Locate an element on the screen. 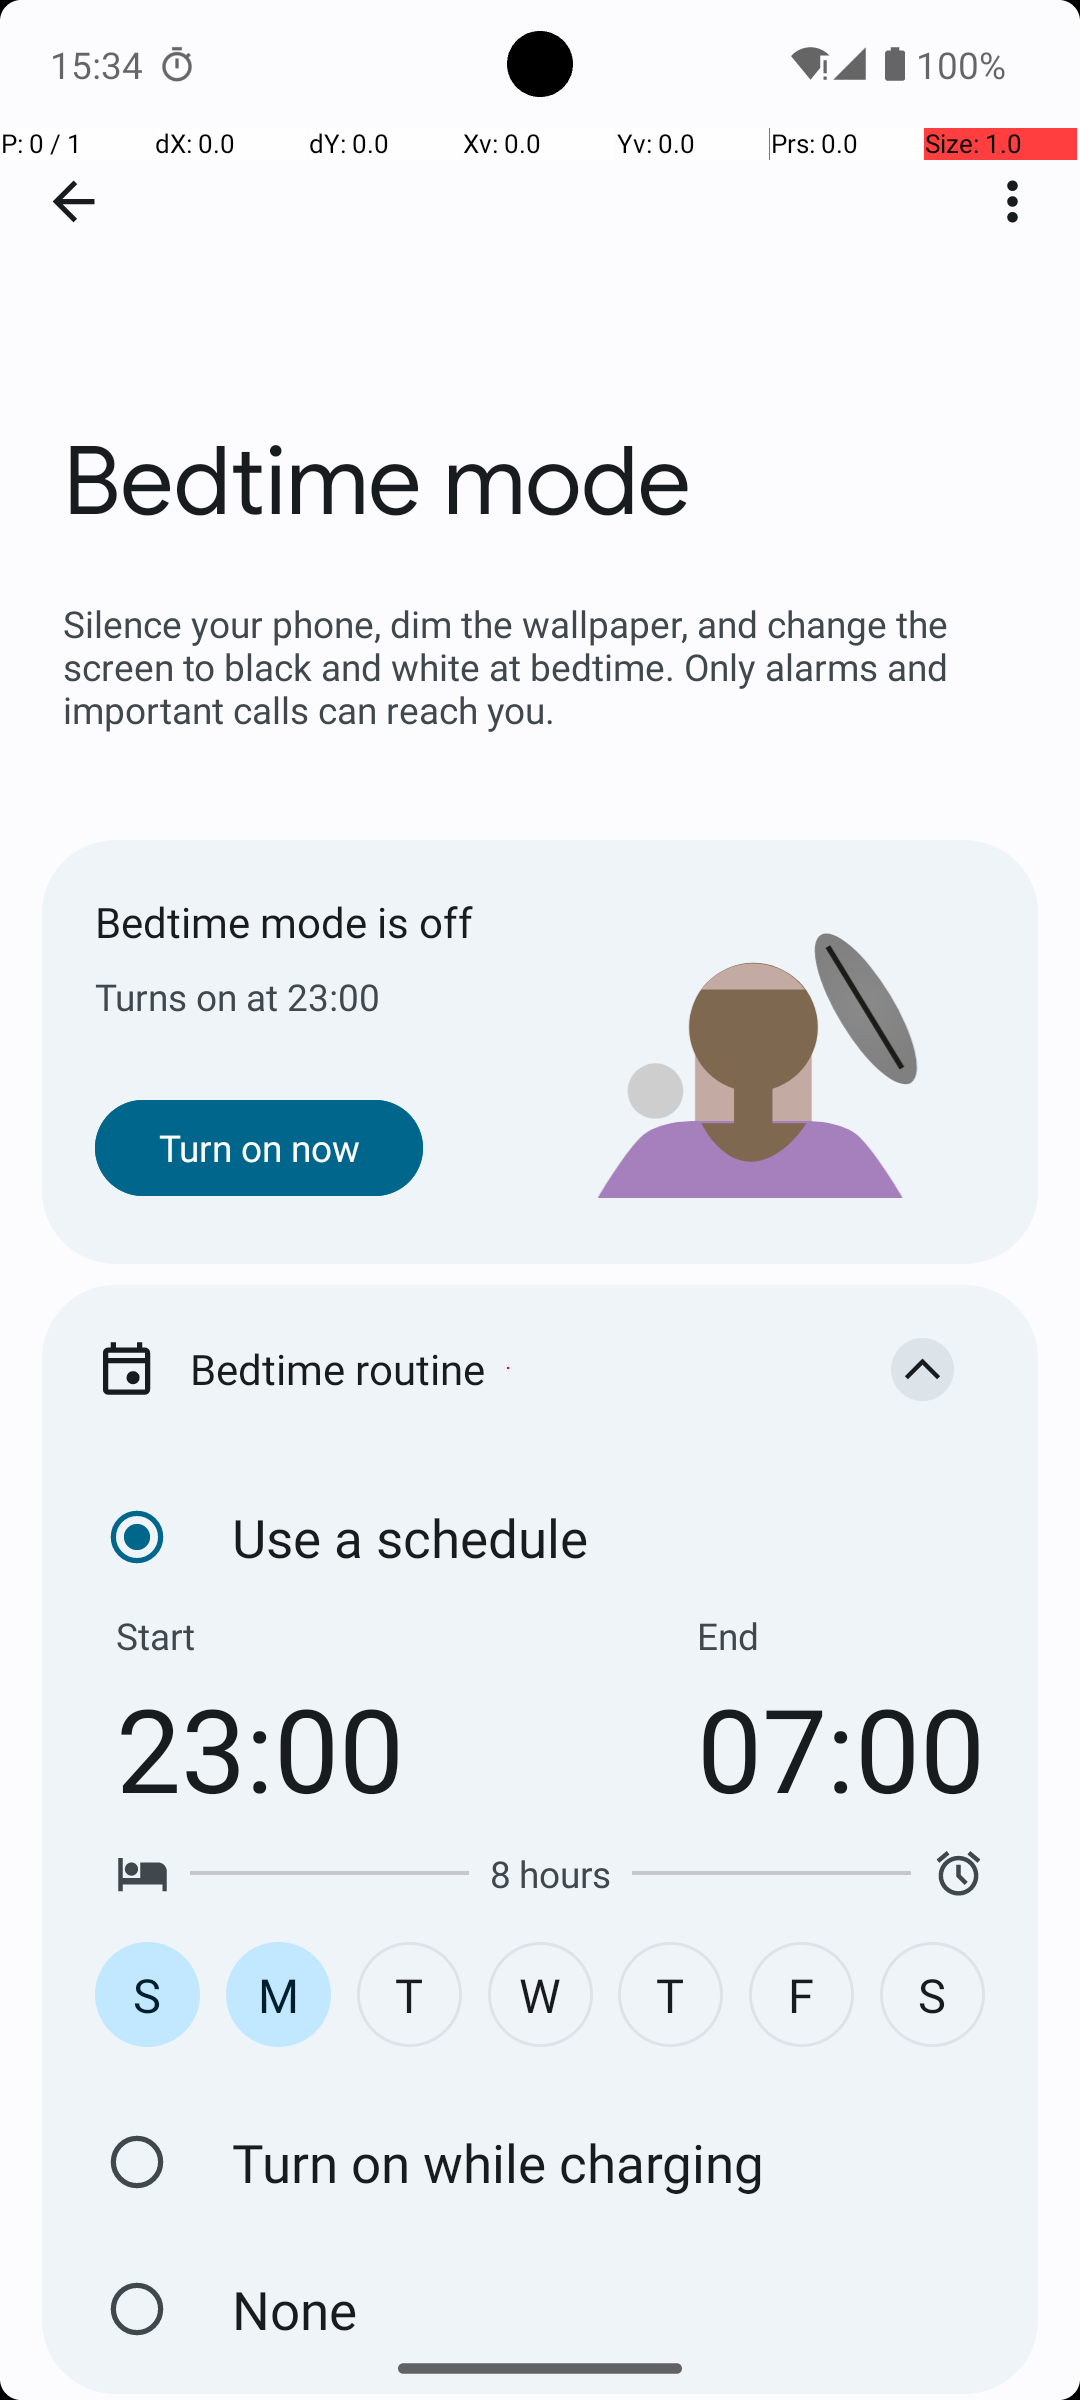 This screenshot has height=2400, width=1080. 23:00 is located at coordinates (260, 1748).